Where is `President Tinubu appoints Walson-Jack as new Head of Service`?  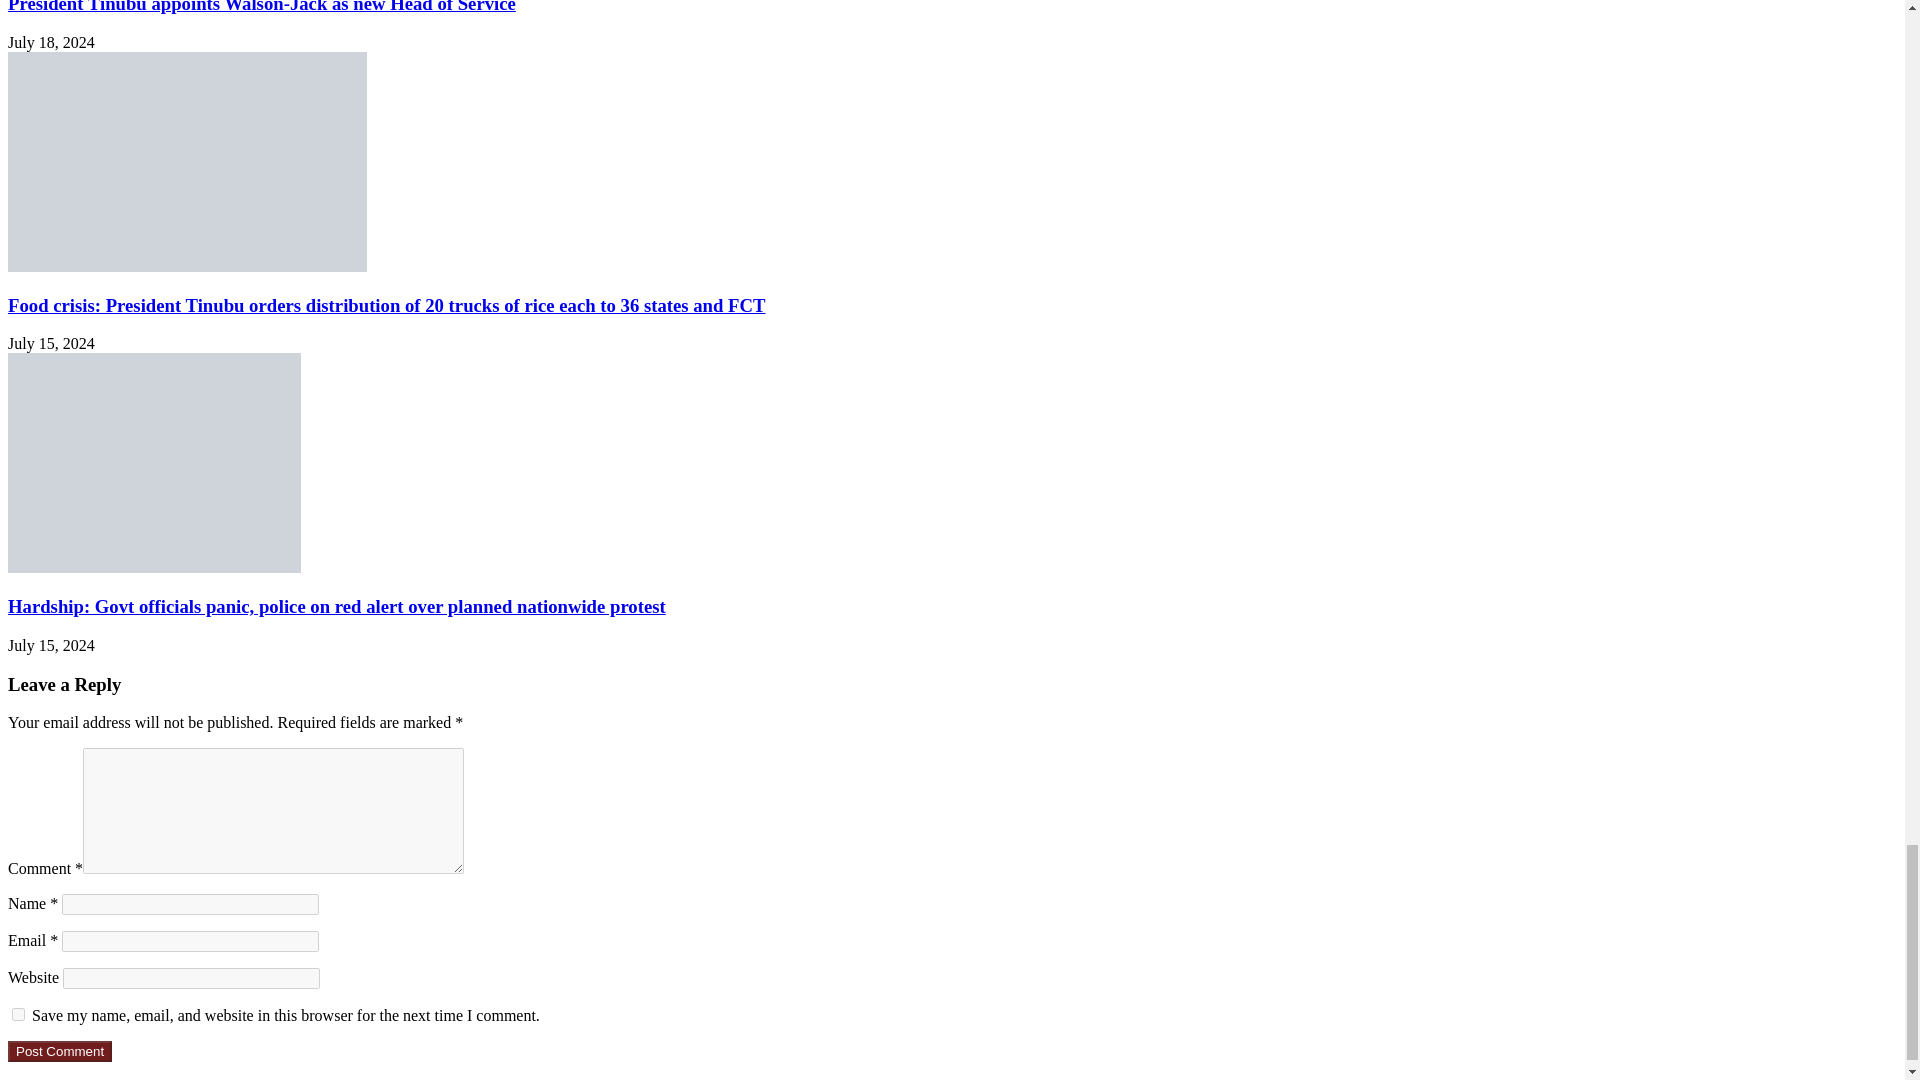 President Tinubu appoints Walson-Jack as new Head of Service is located at coordinates (262, 7).